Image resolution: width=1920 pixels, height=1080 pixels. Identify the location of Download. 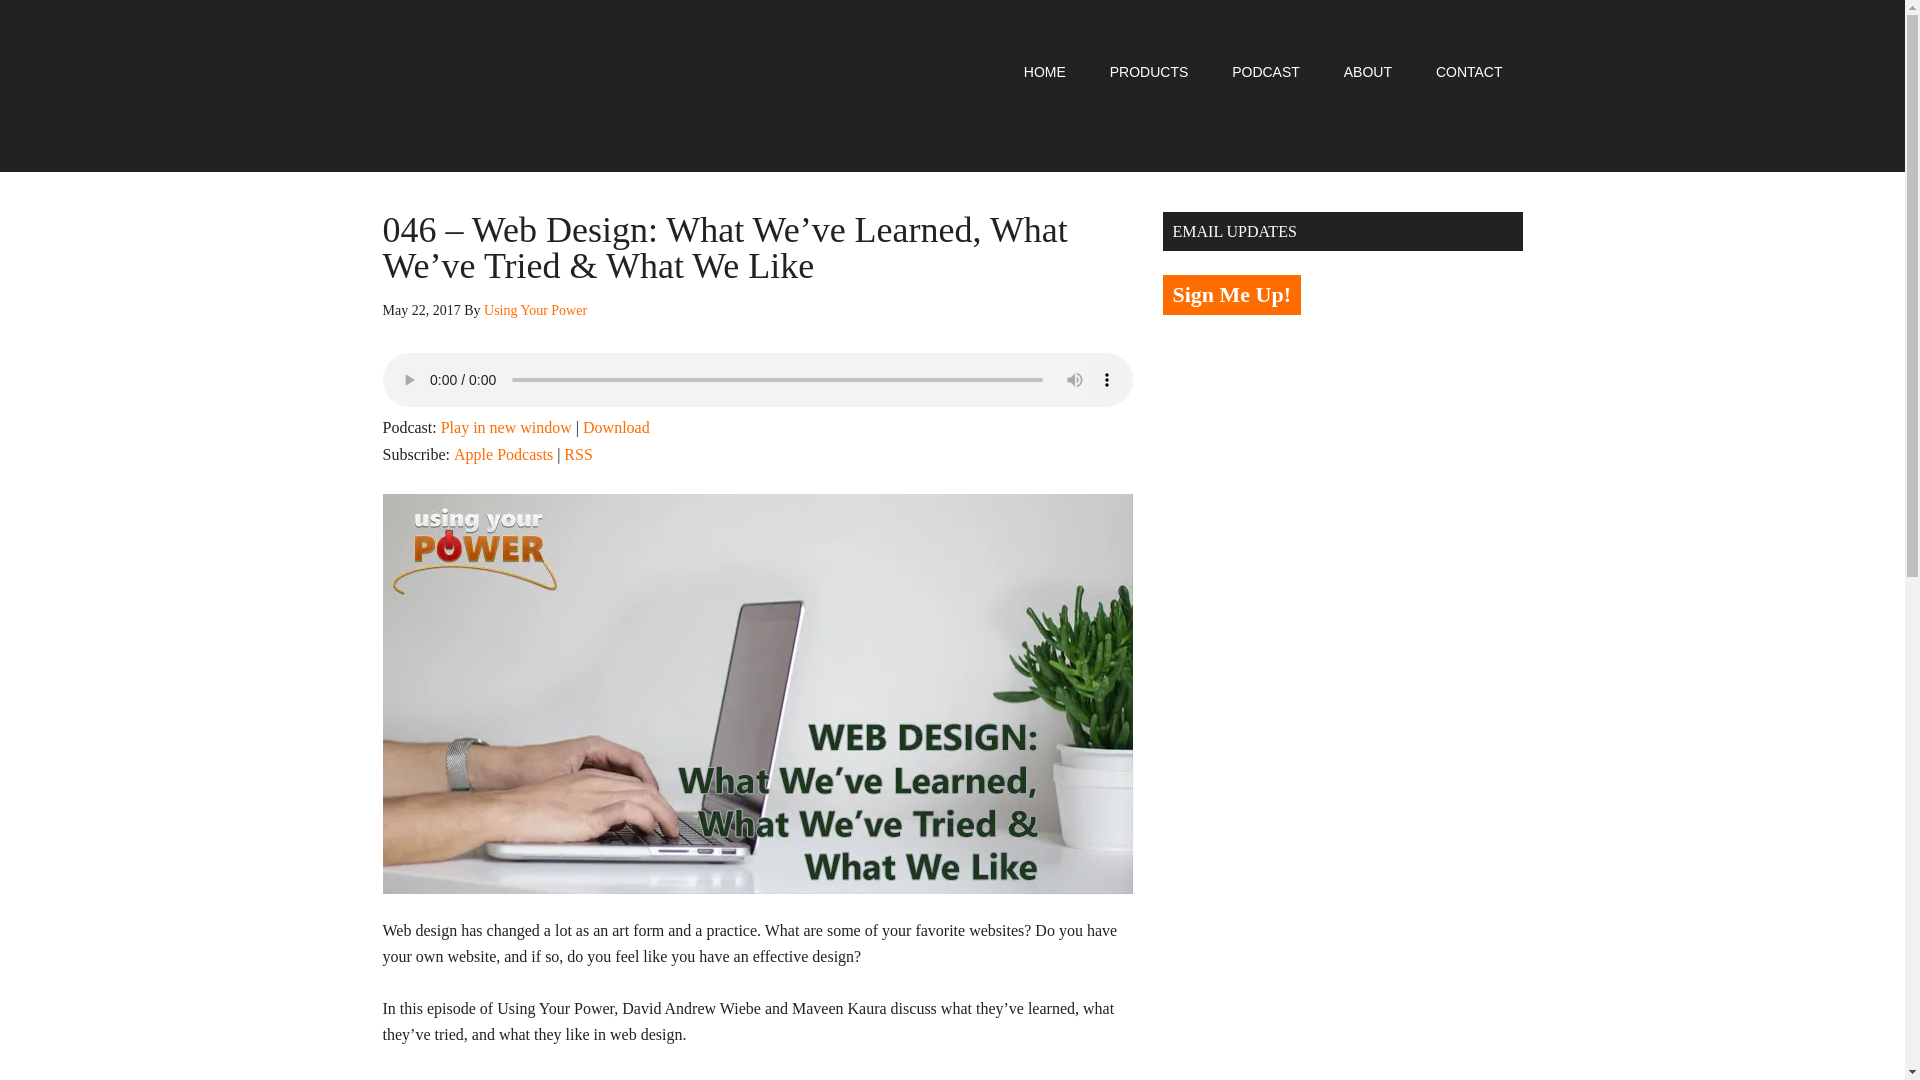
(616, 428).